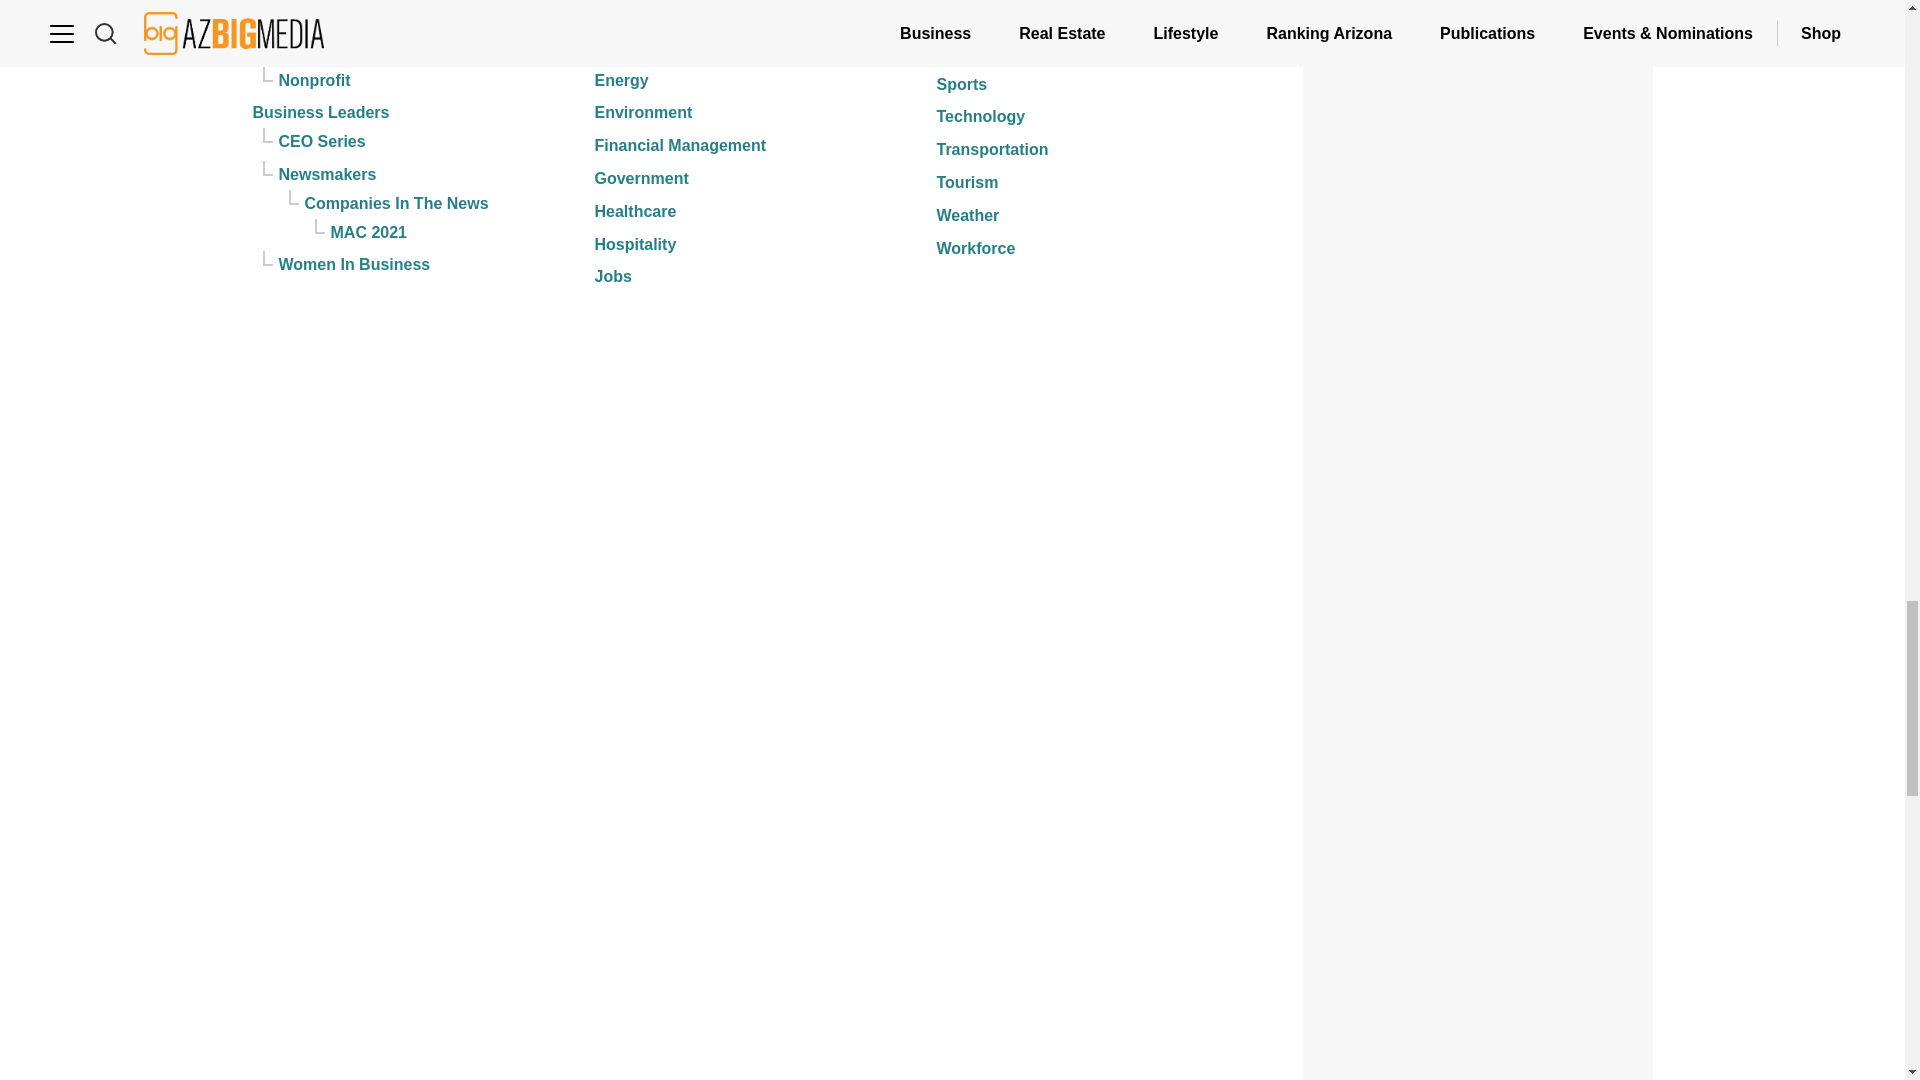  Describe the element at coordinates (1478, 1015) in the screenshot. I see `3rd party ad content` at that location.